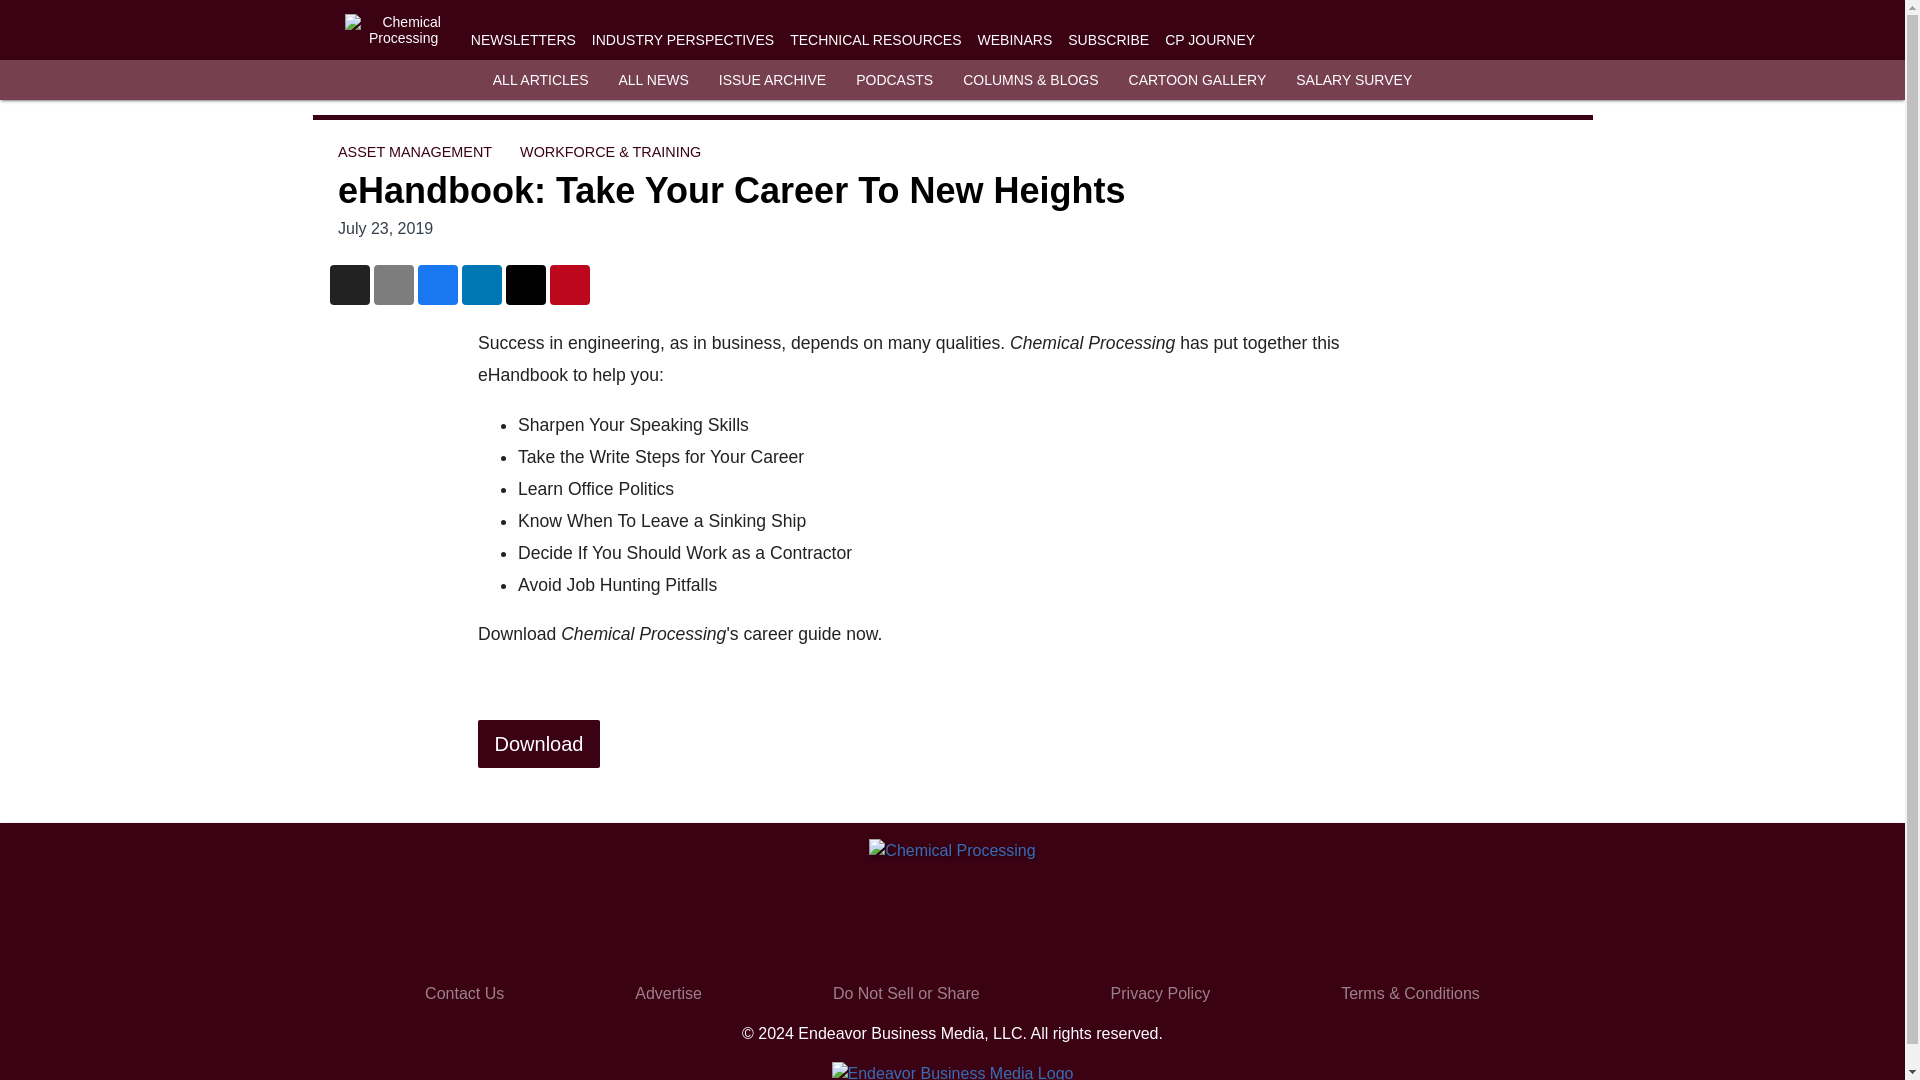  I want to click on Do Not Sell or Share, so click(906, 993).